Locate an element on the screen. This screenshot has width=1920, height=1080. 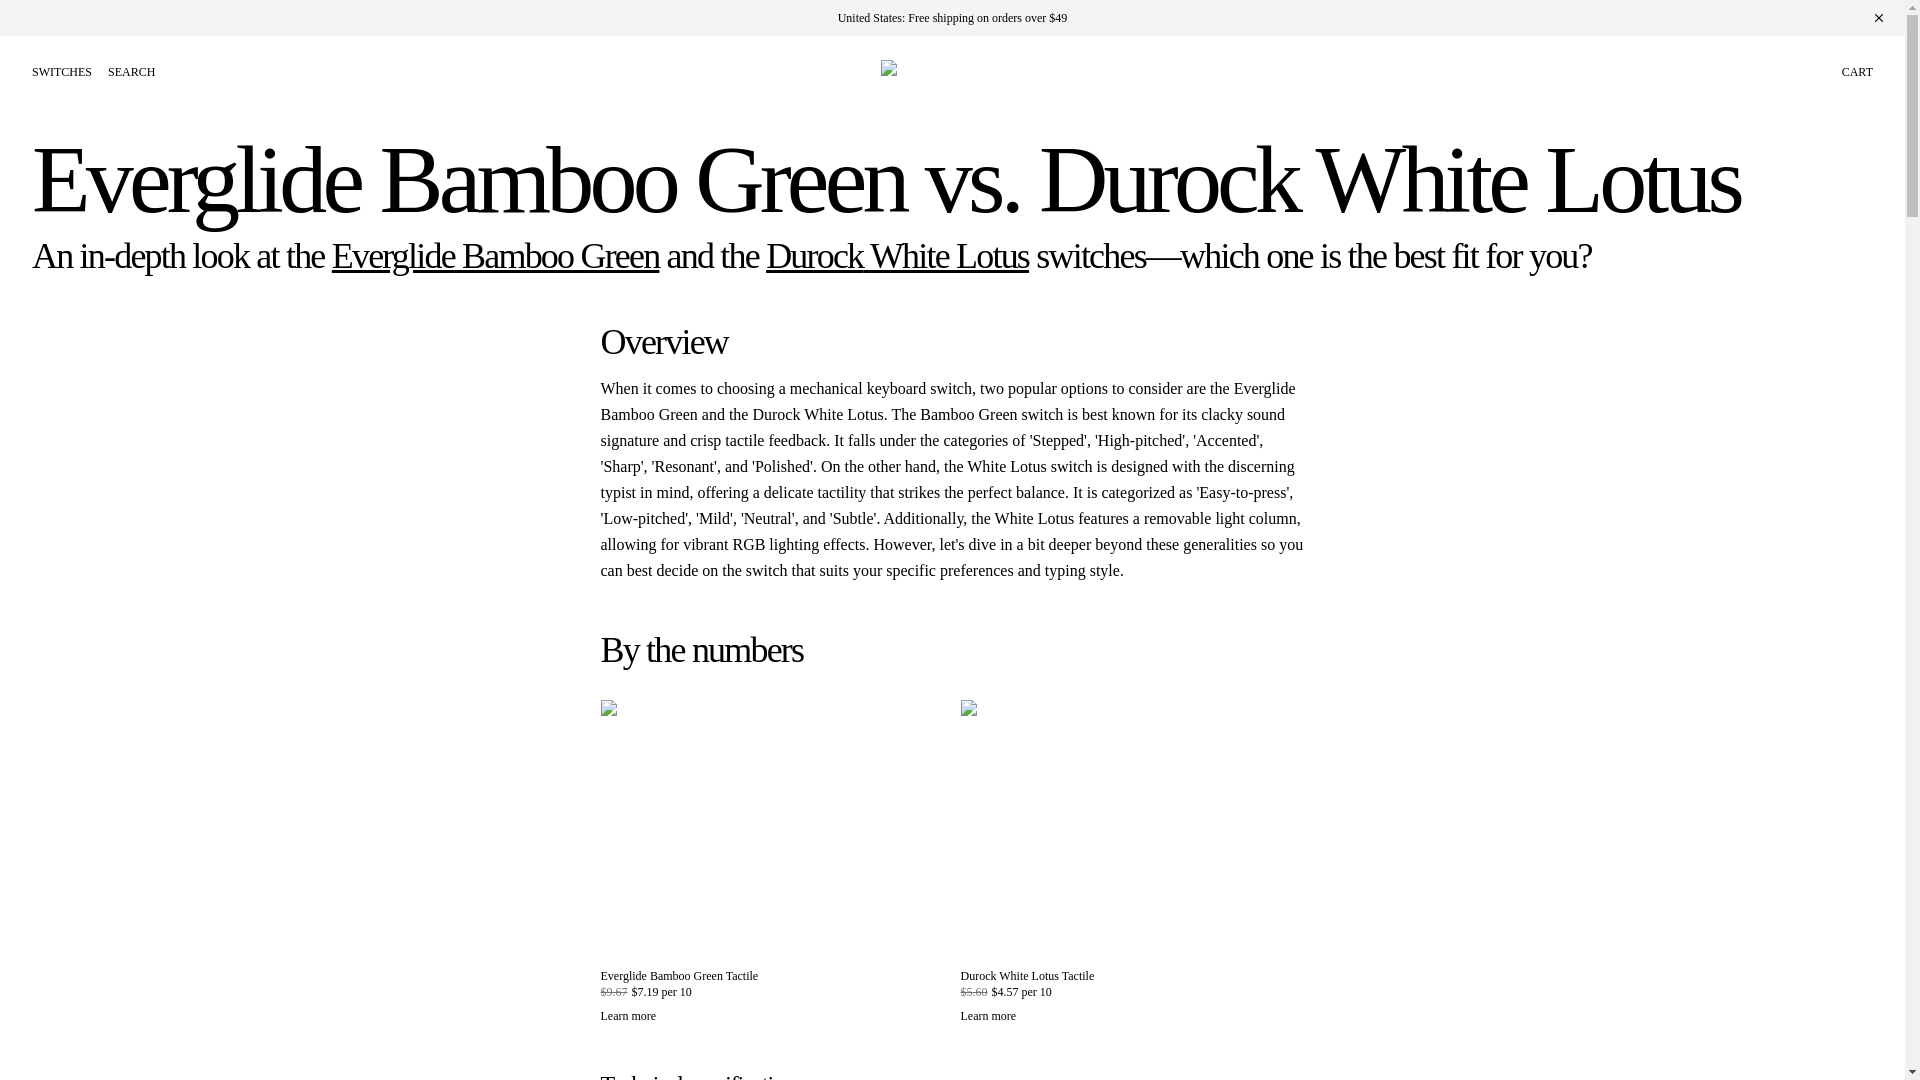
CART is located at coordinates (1857, 71).